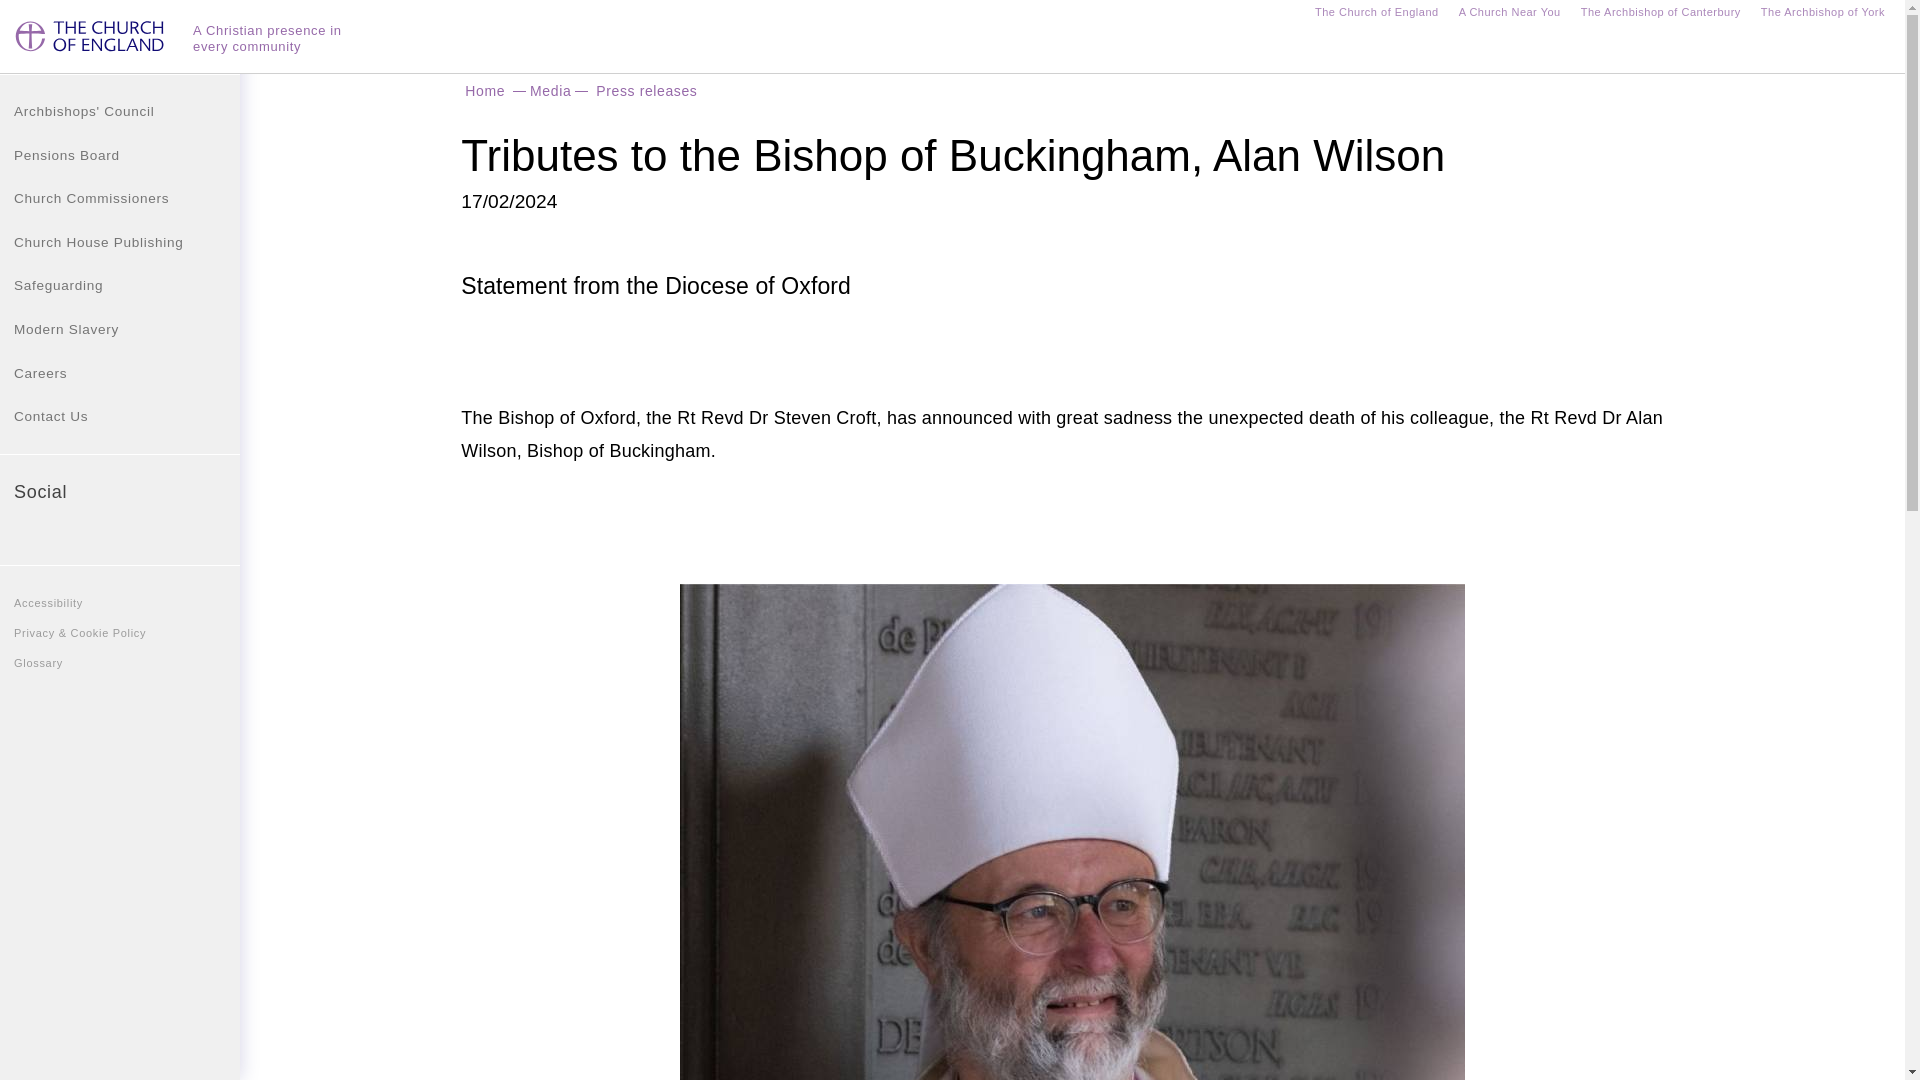 The width and height of the screenshot is (1920, 1080). I want to click on Safeguarding , so click(120, 285).